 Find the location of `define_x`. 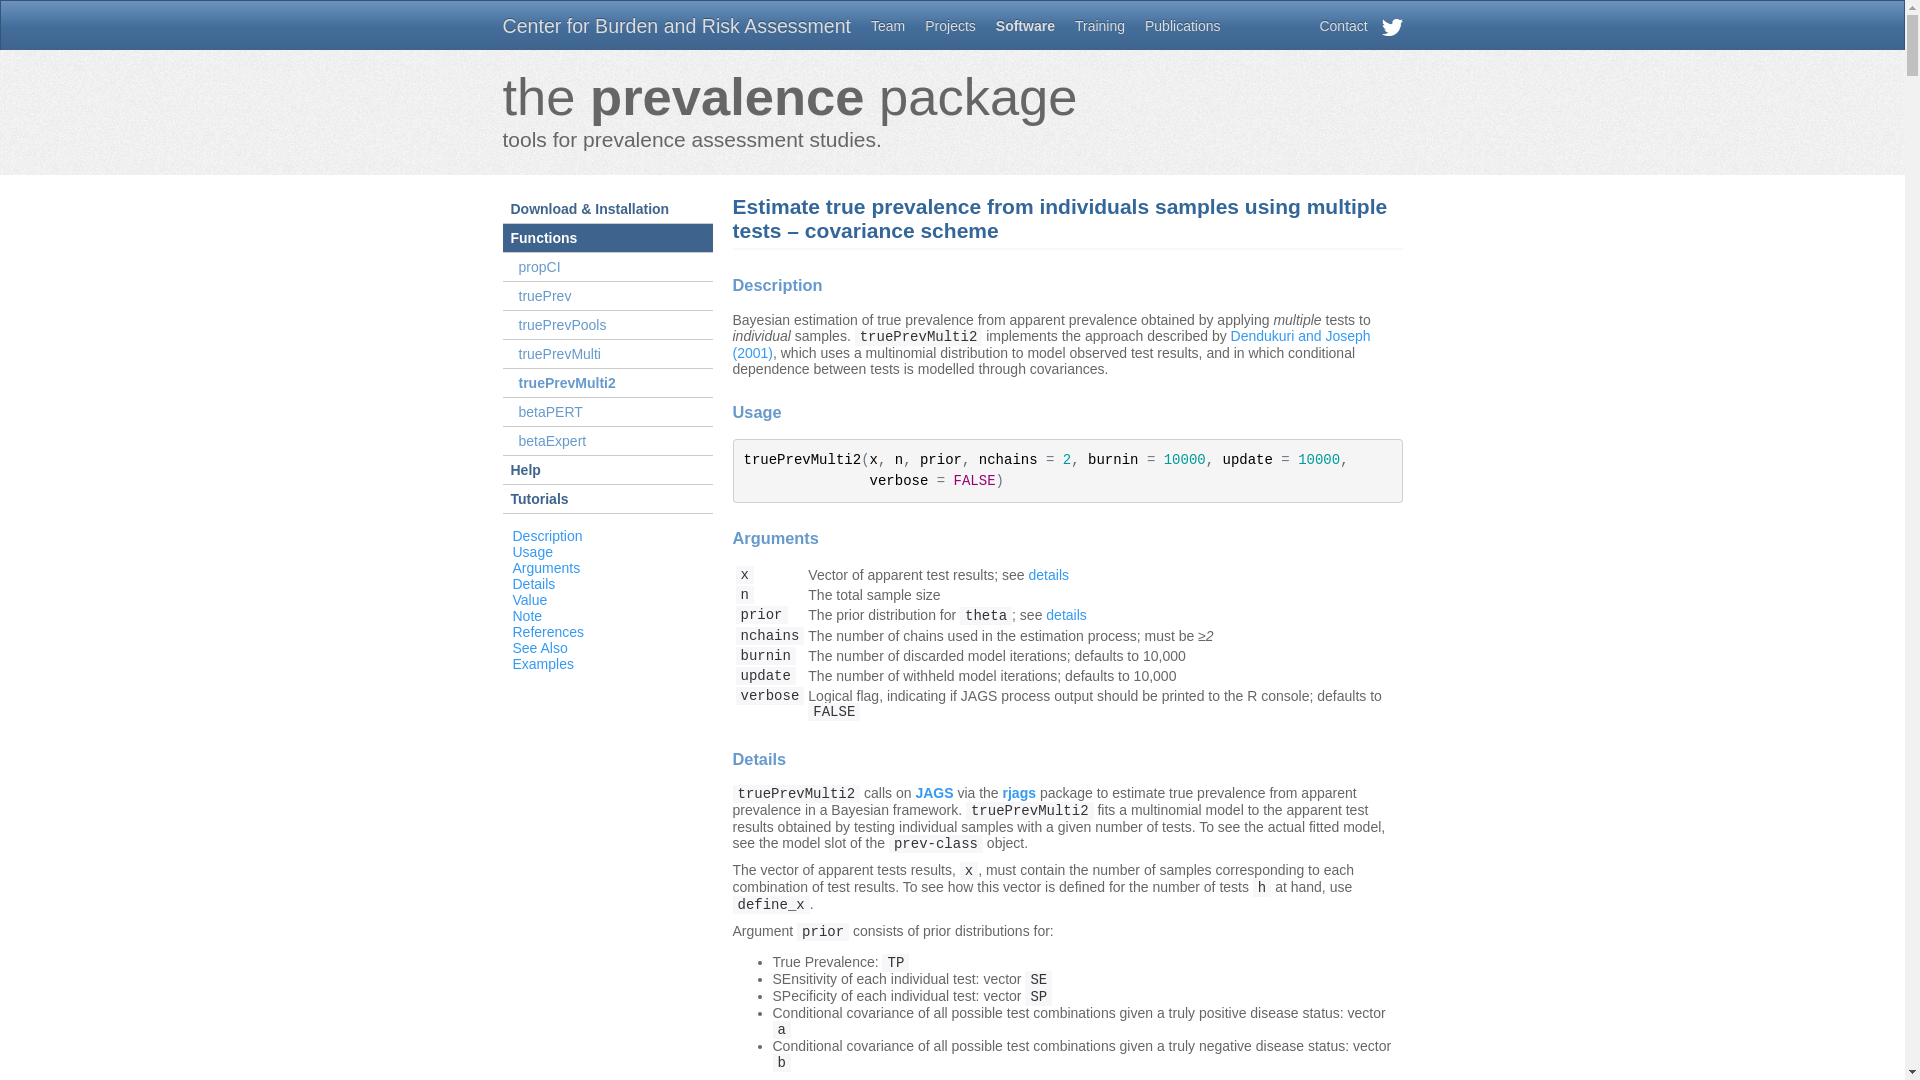

define_x is located at coordinates (770, 904).